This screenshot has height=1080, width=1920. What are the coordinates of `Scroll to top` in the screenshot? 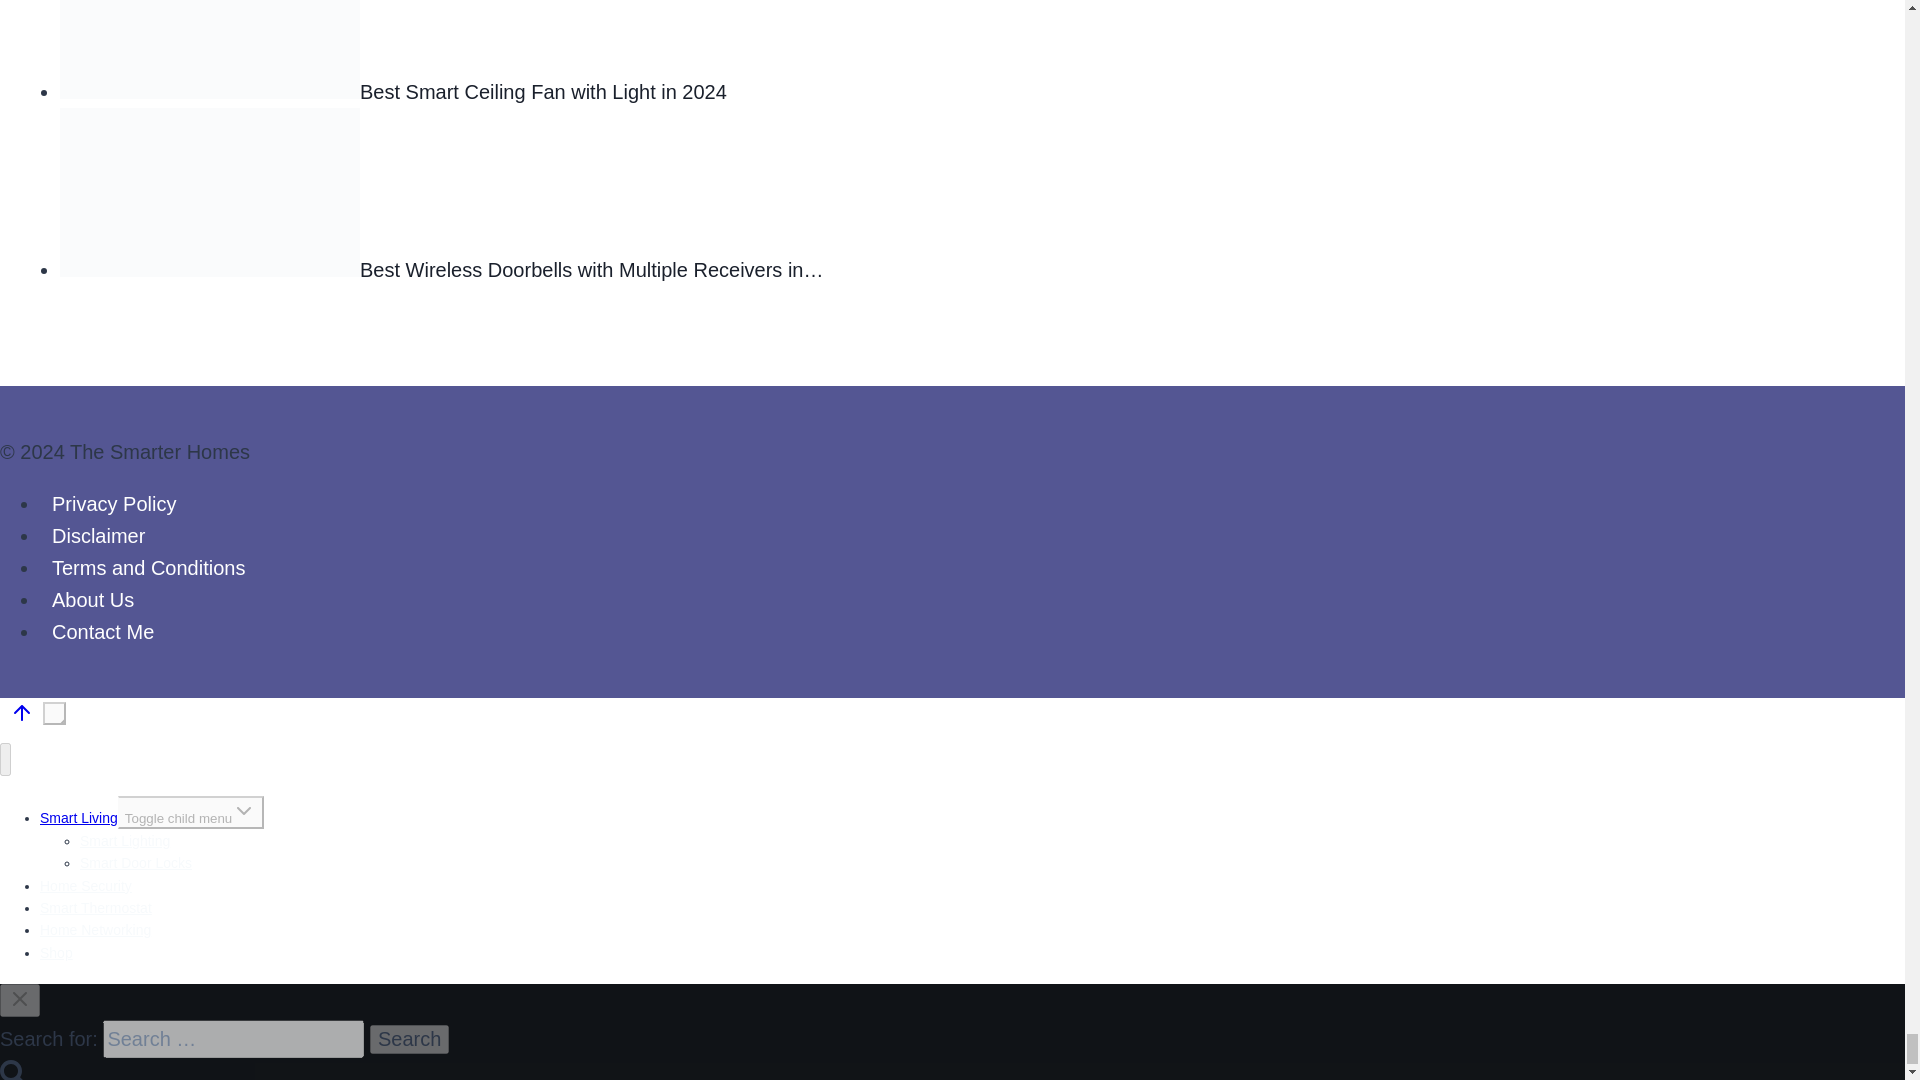 It's located at (21, 716).